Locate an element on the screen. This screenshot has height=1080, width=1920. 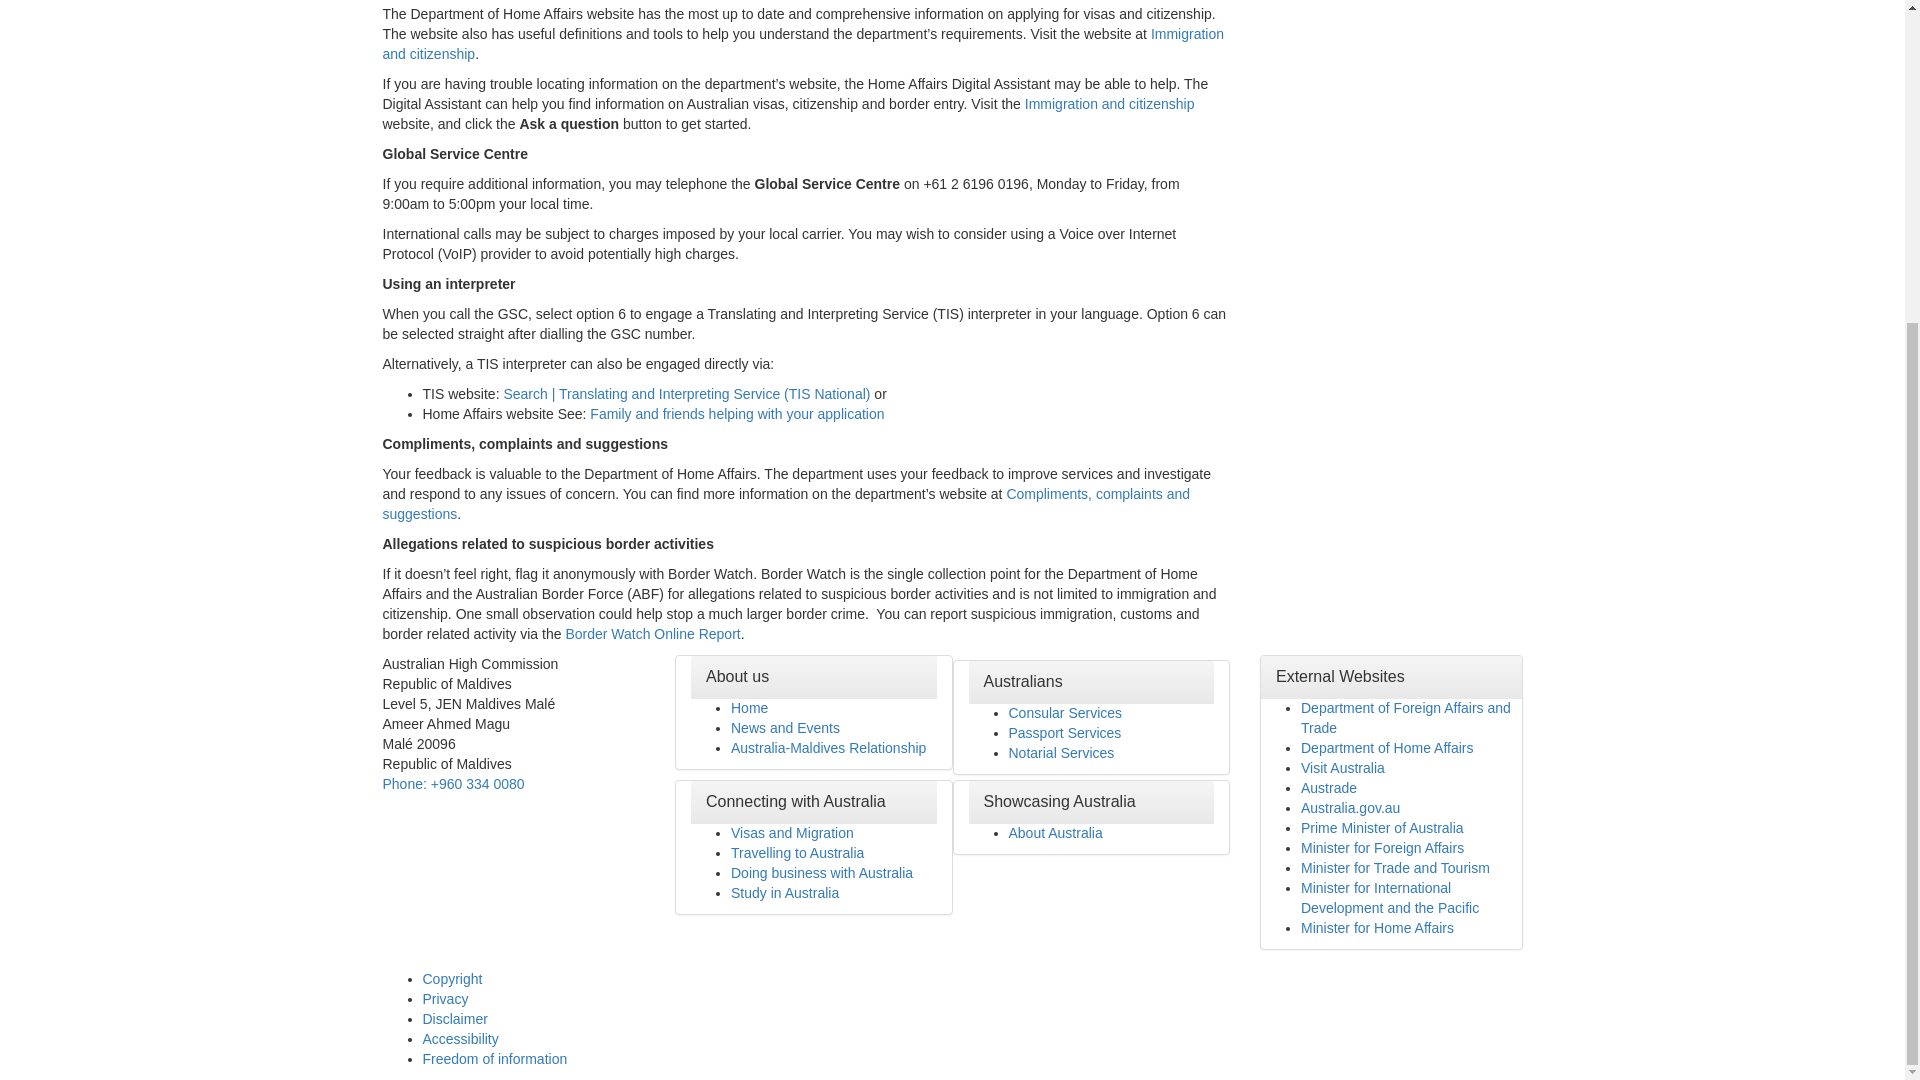
Border Watch Online Report is located at coordinates (652, 634).